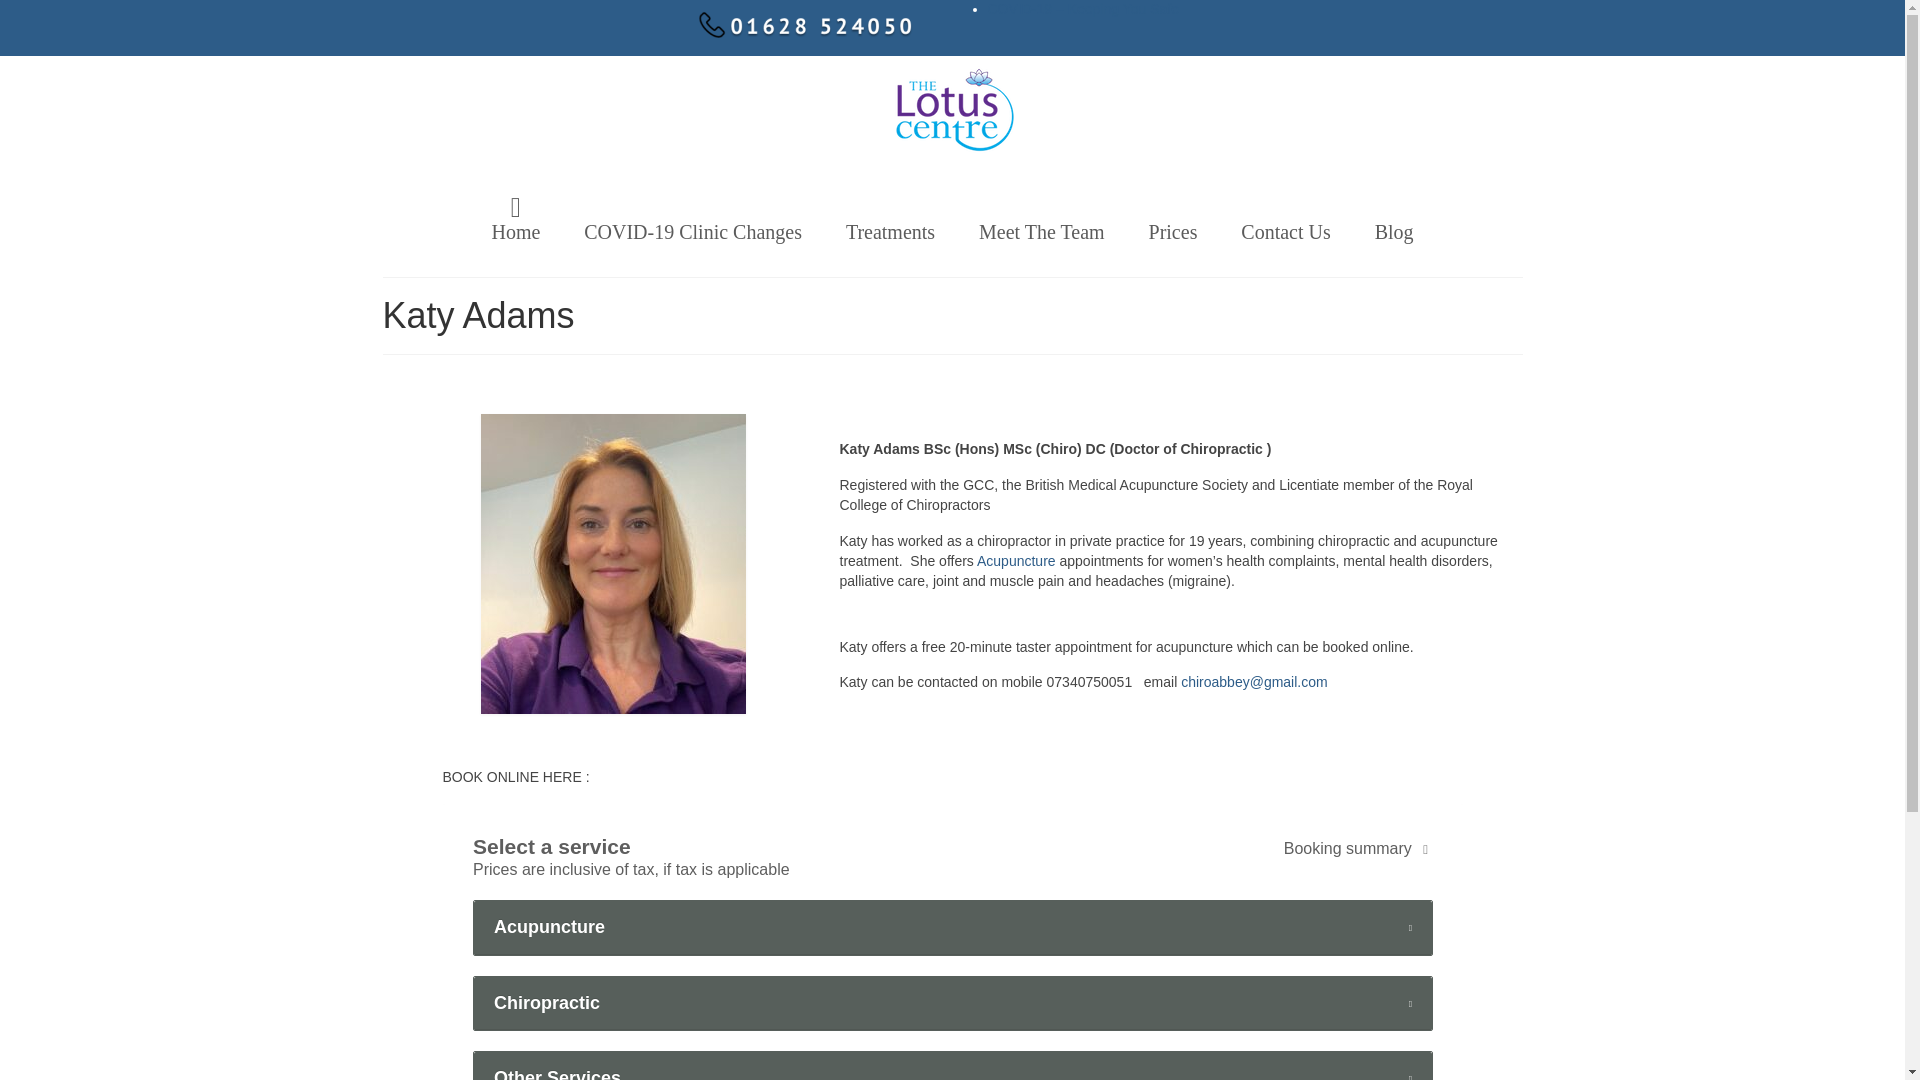 This screenshot has height=1080, width=1920. I want to click on Home, so click(515, 217).